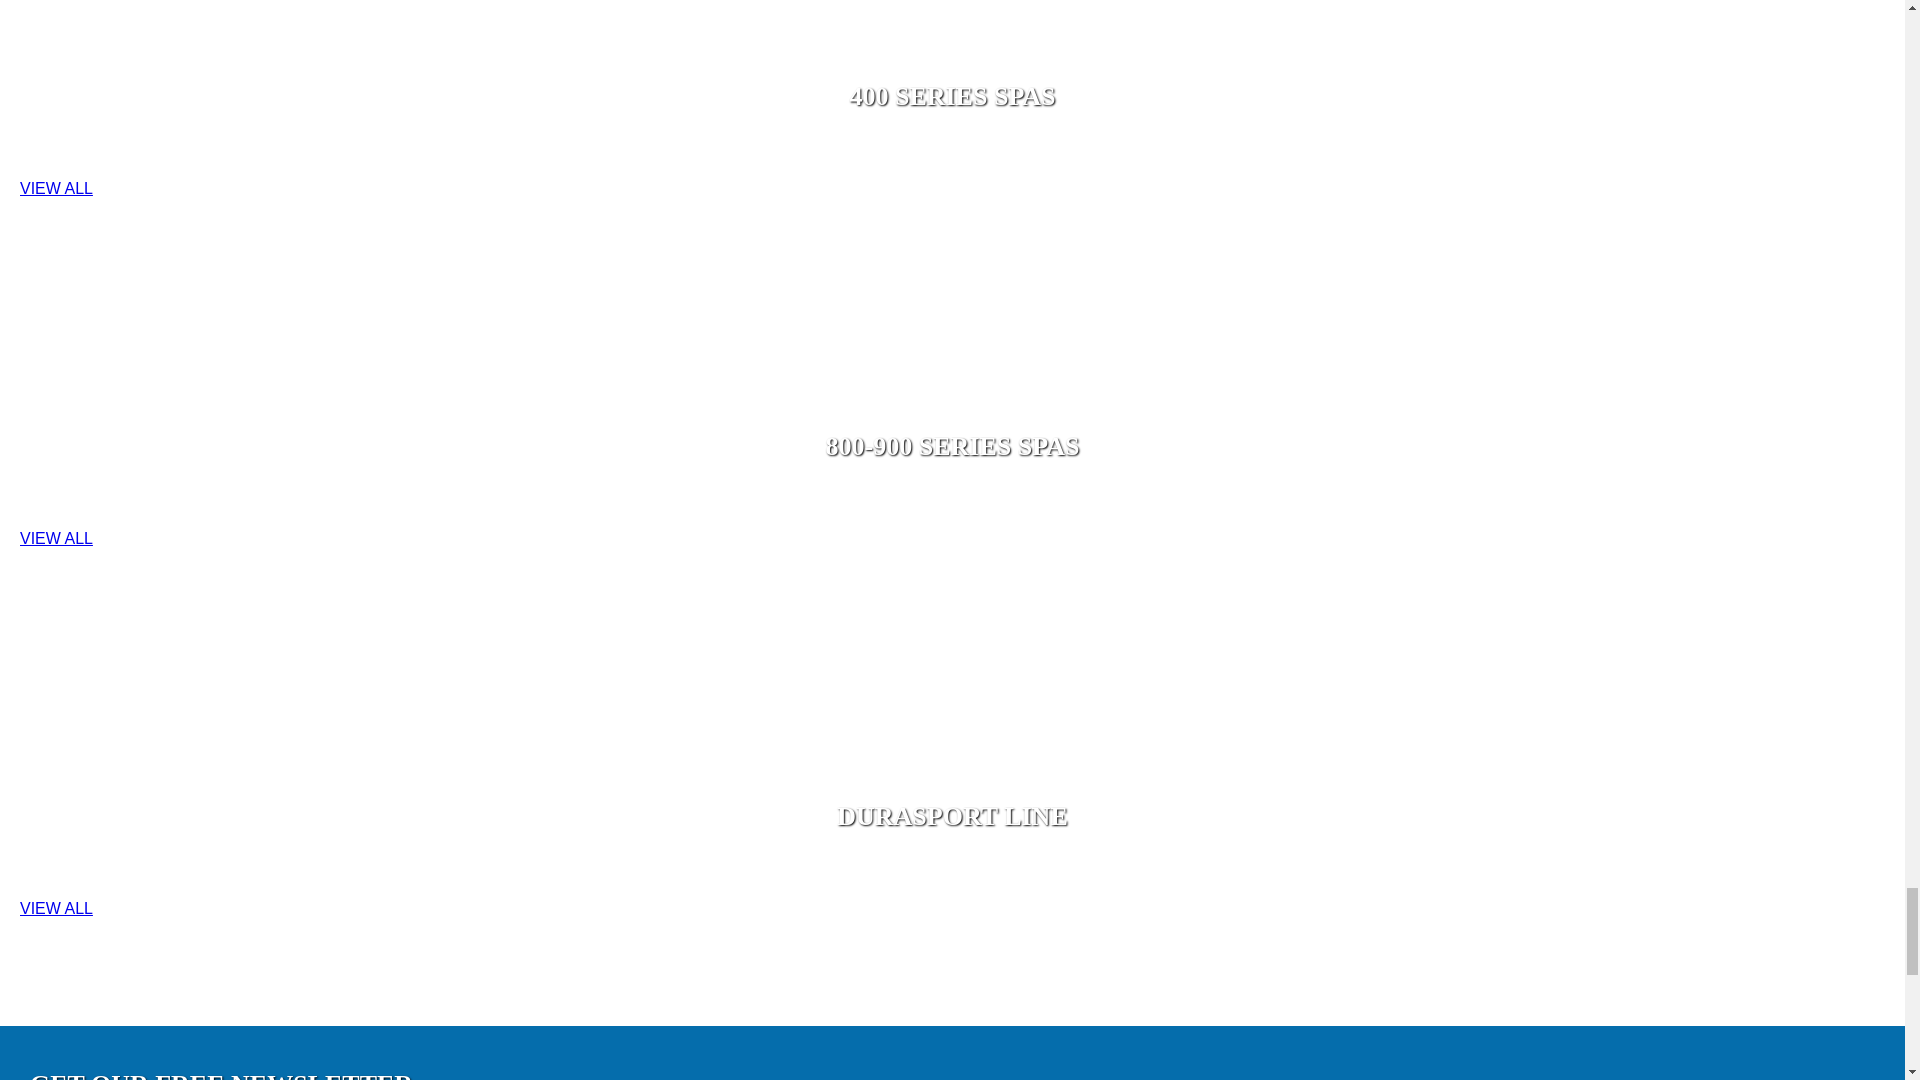 The width and height of the screenshot is (1920, 1080). I want to click on VIEW ALL, so click(56, 908).